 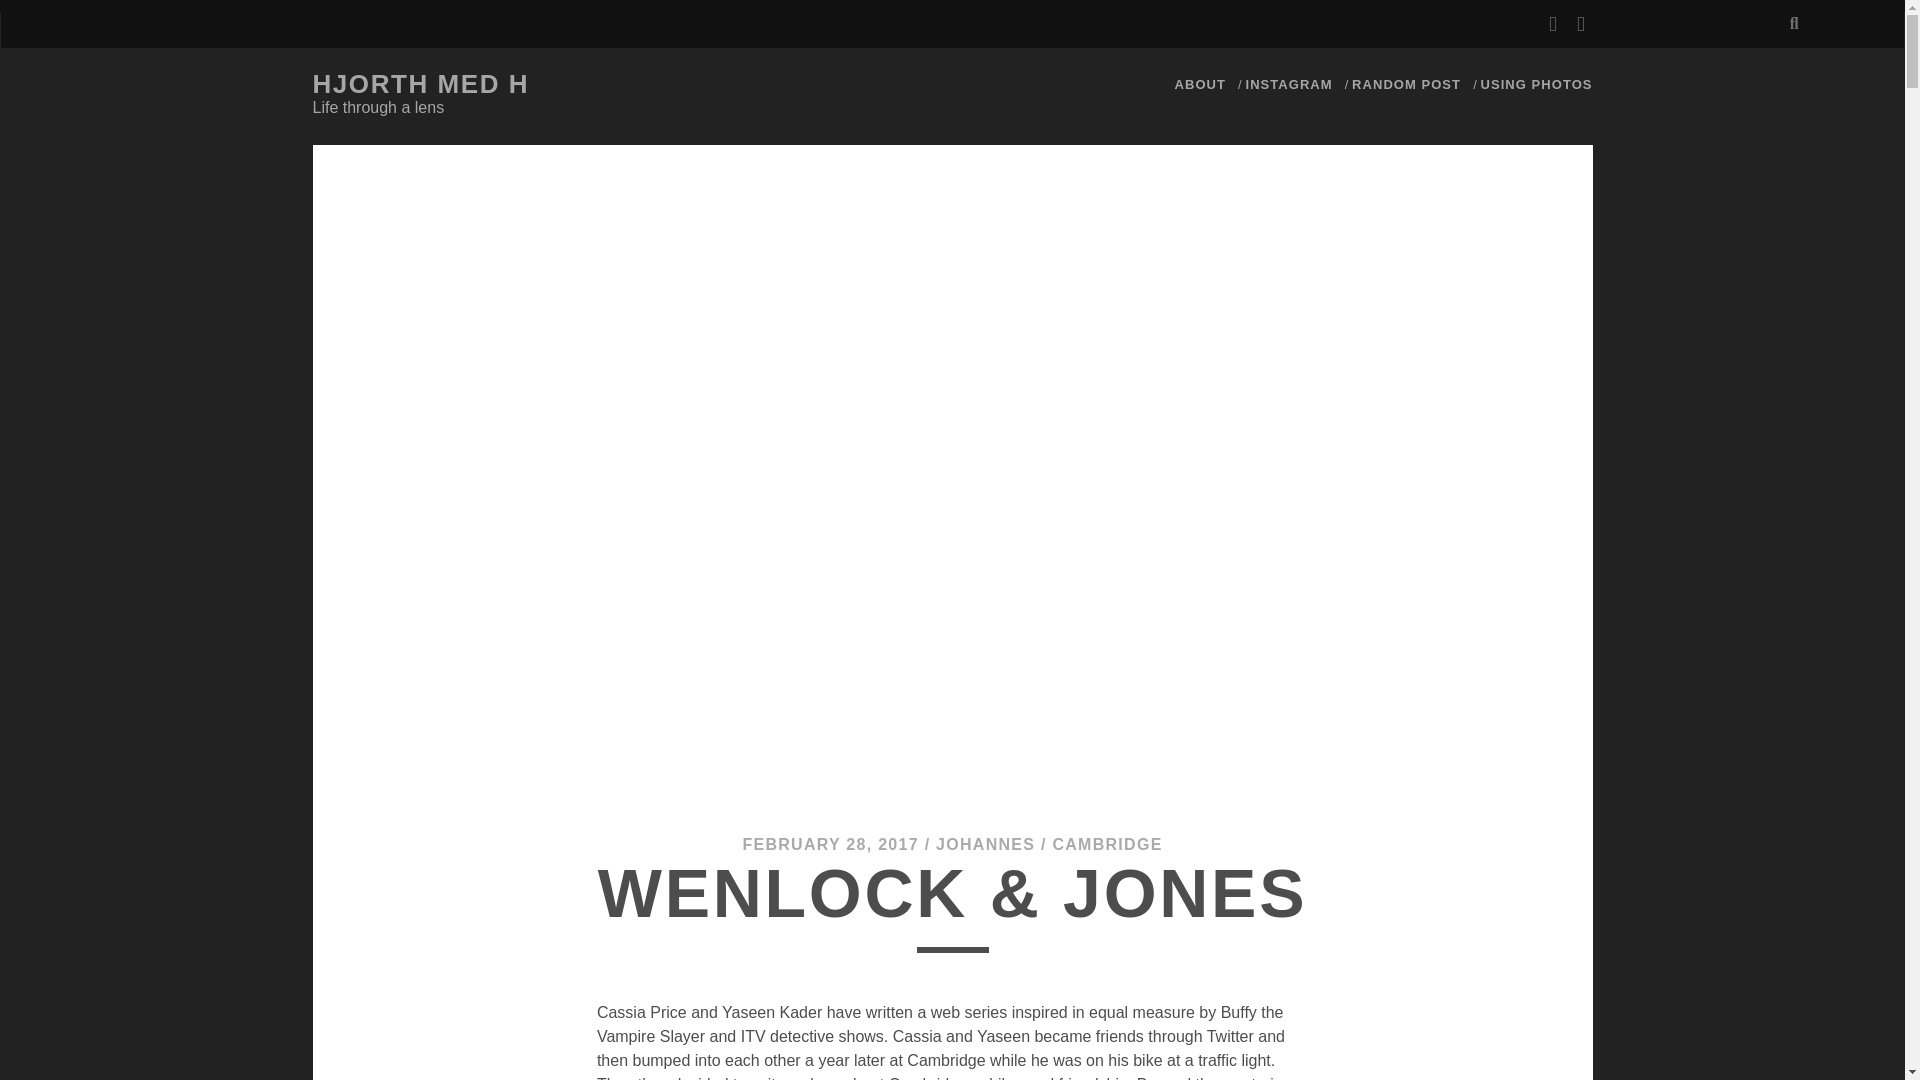 What do you see at coordinates (1406, 85) in the screenshot?
I see `RANDOM POST` at bounding box center [1406, 85].